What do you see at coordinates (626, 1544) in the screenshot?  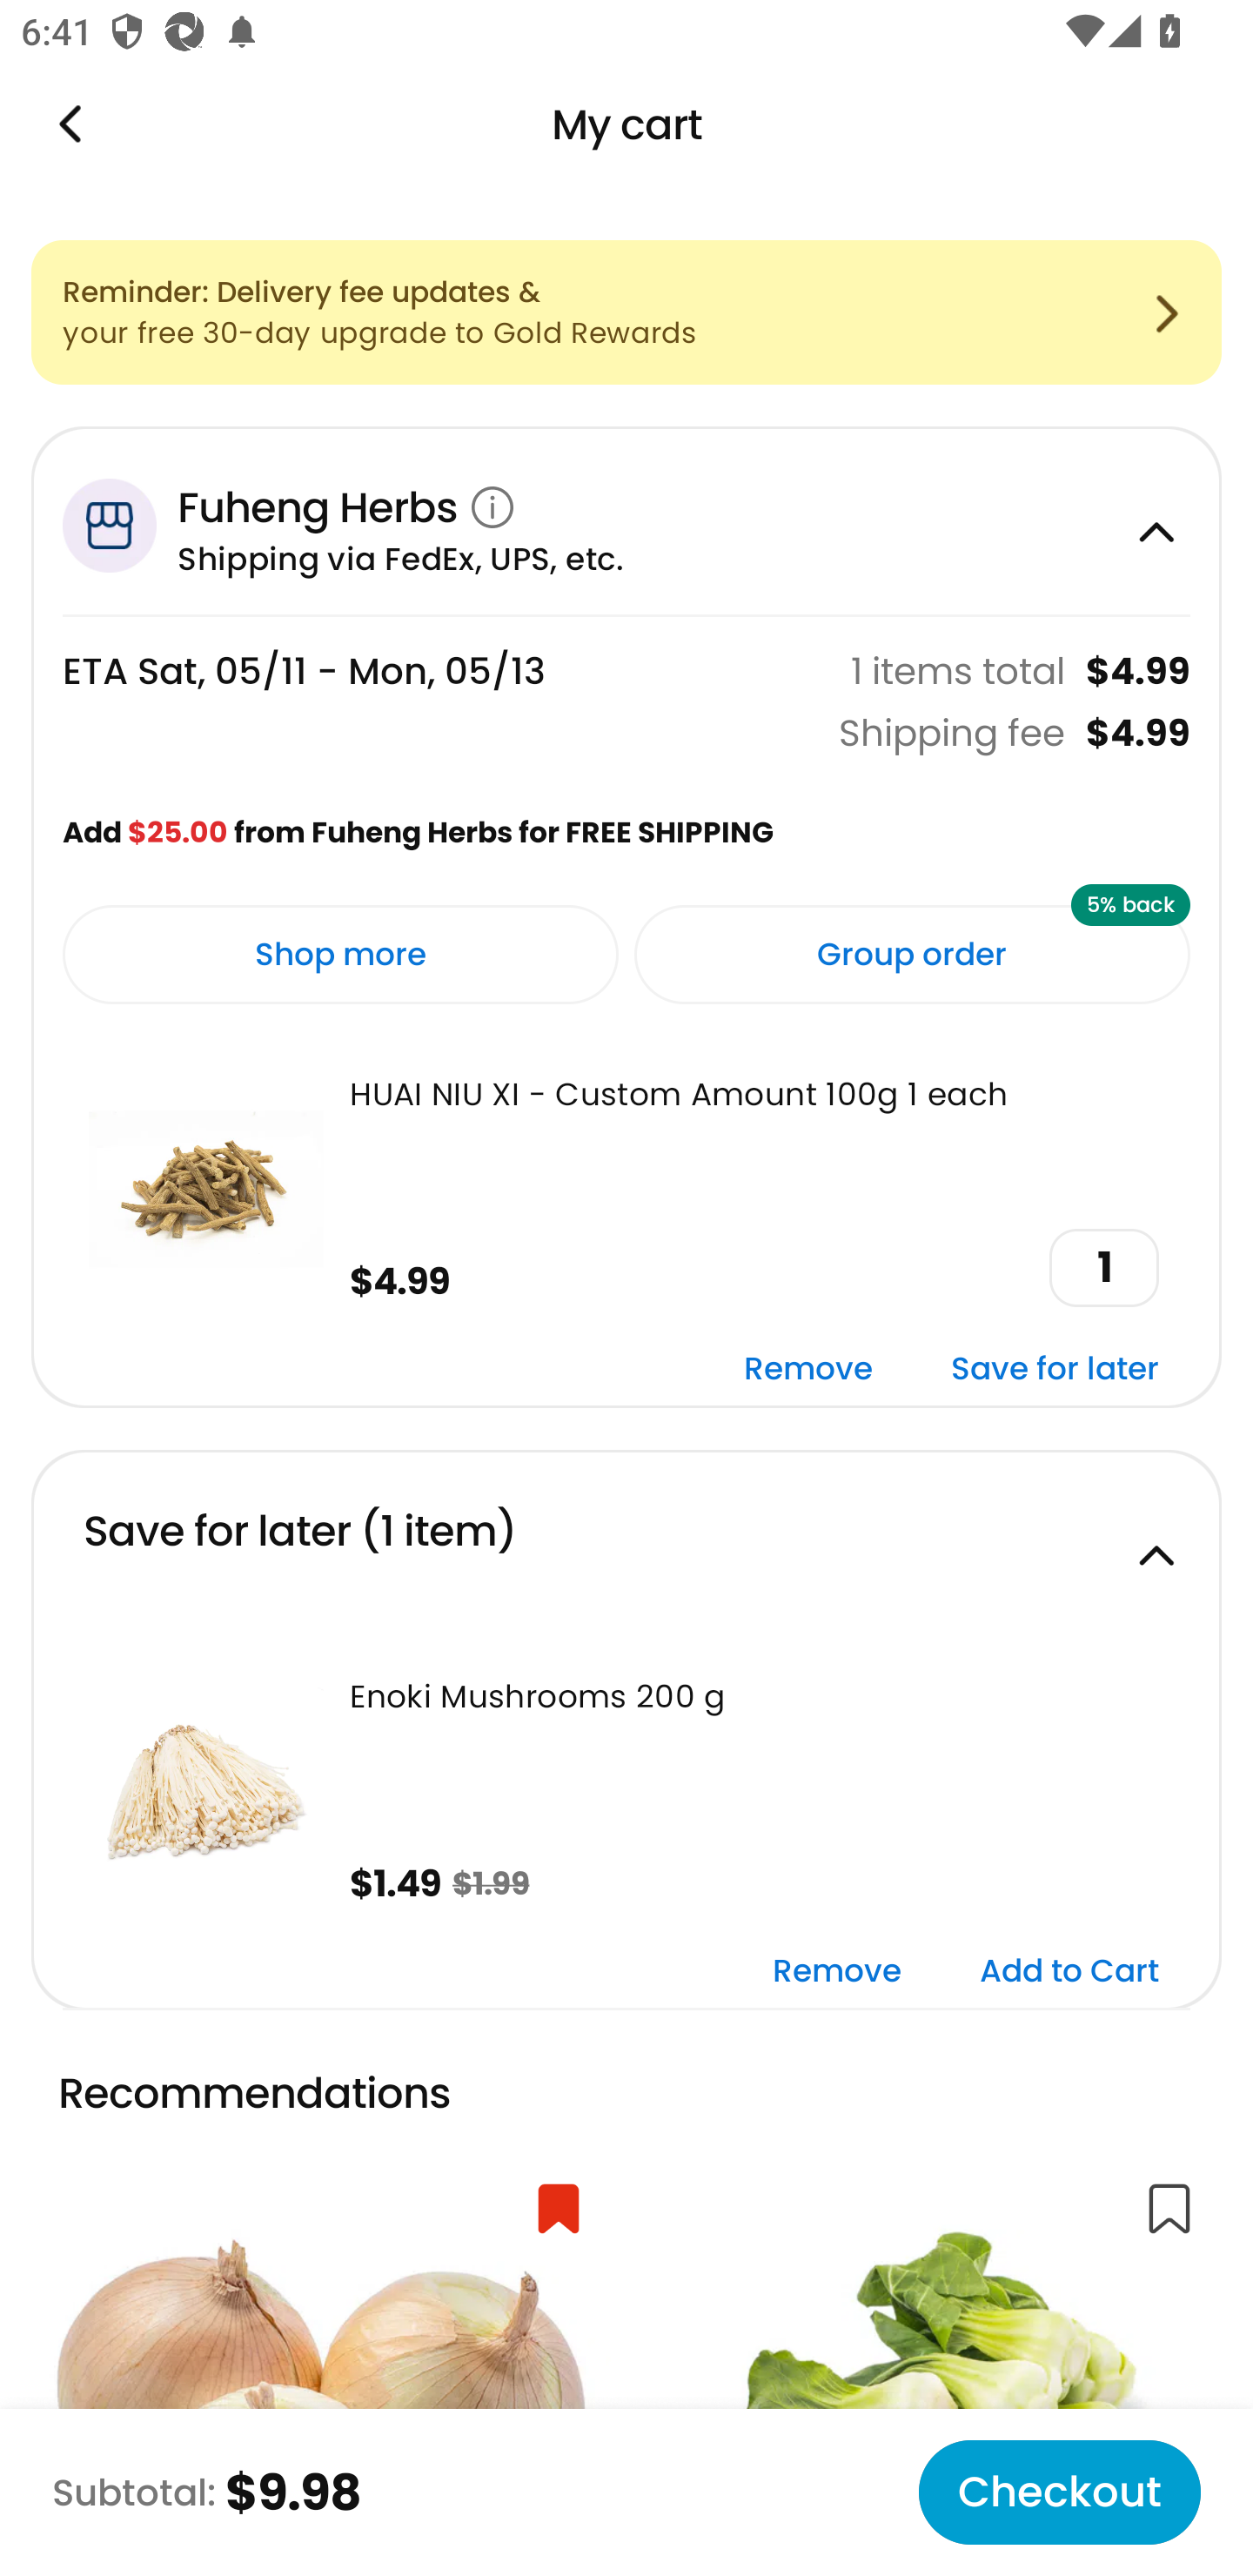 I see `Save for later (1 item)` at bounding box center [626, 1544].